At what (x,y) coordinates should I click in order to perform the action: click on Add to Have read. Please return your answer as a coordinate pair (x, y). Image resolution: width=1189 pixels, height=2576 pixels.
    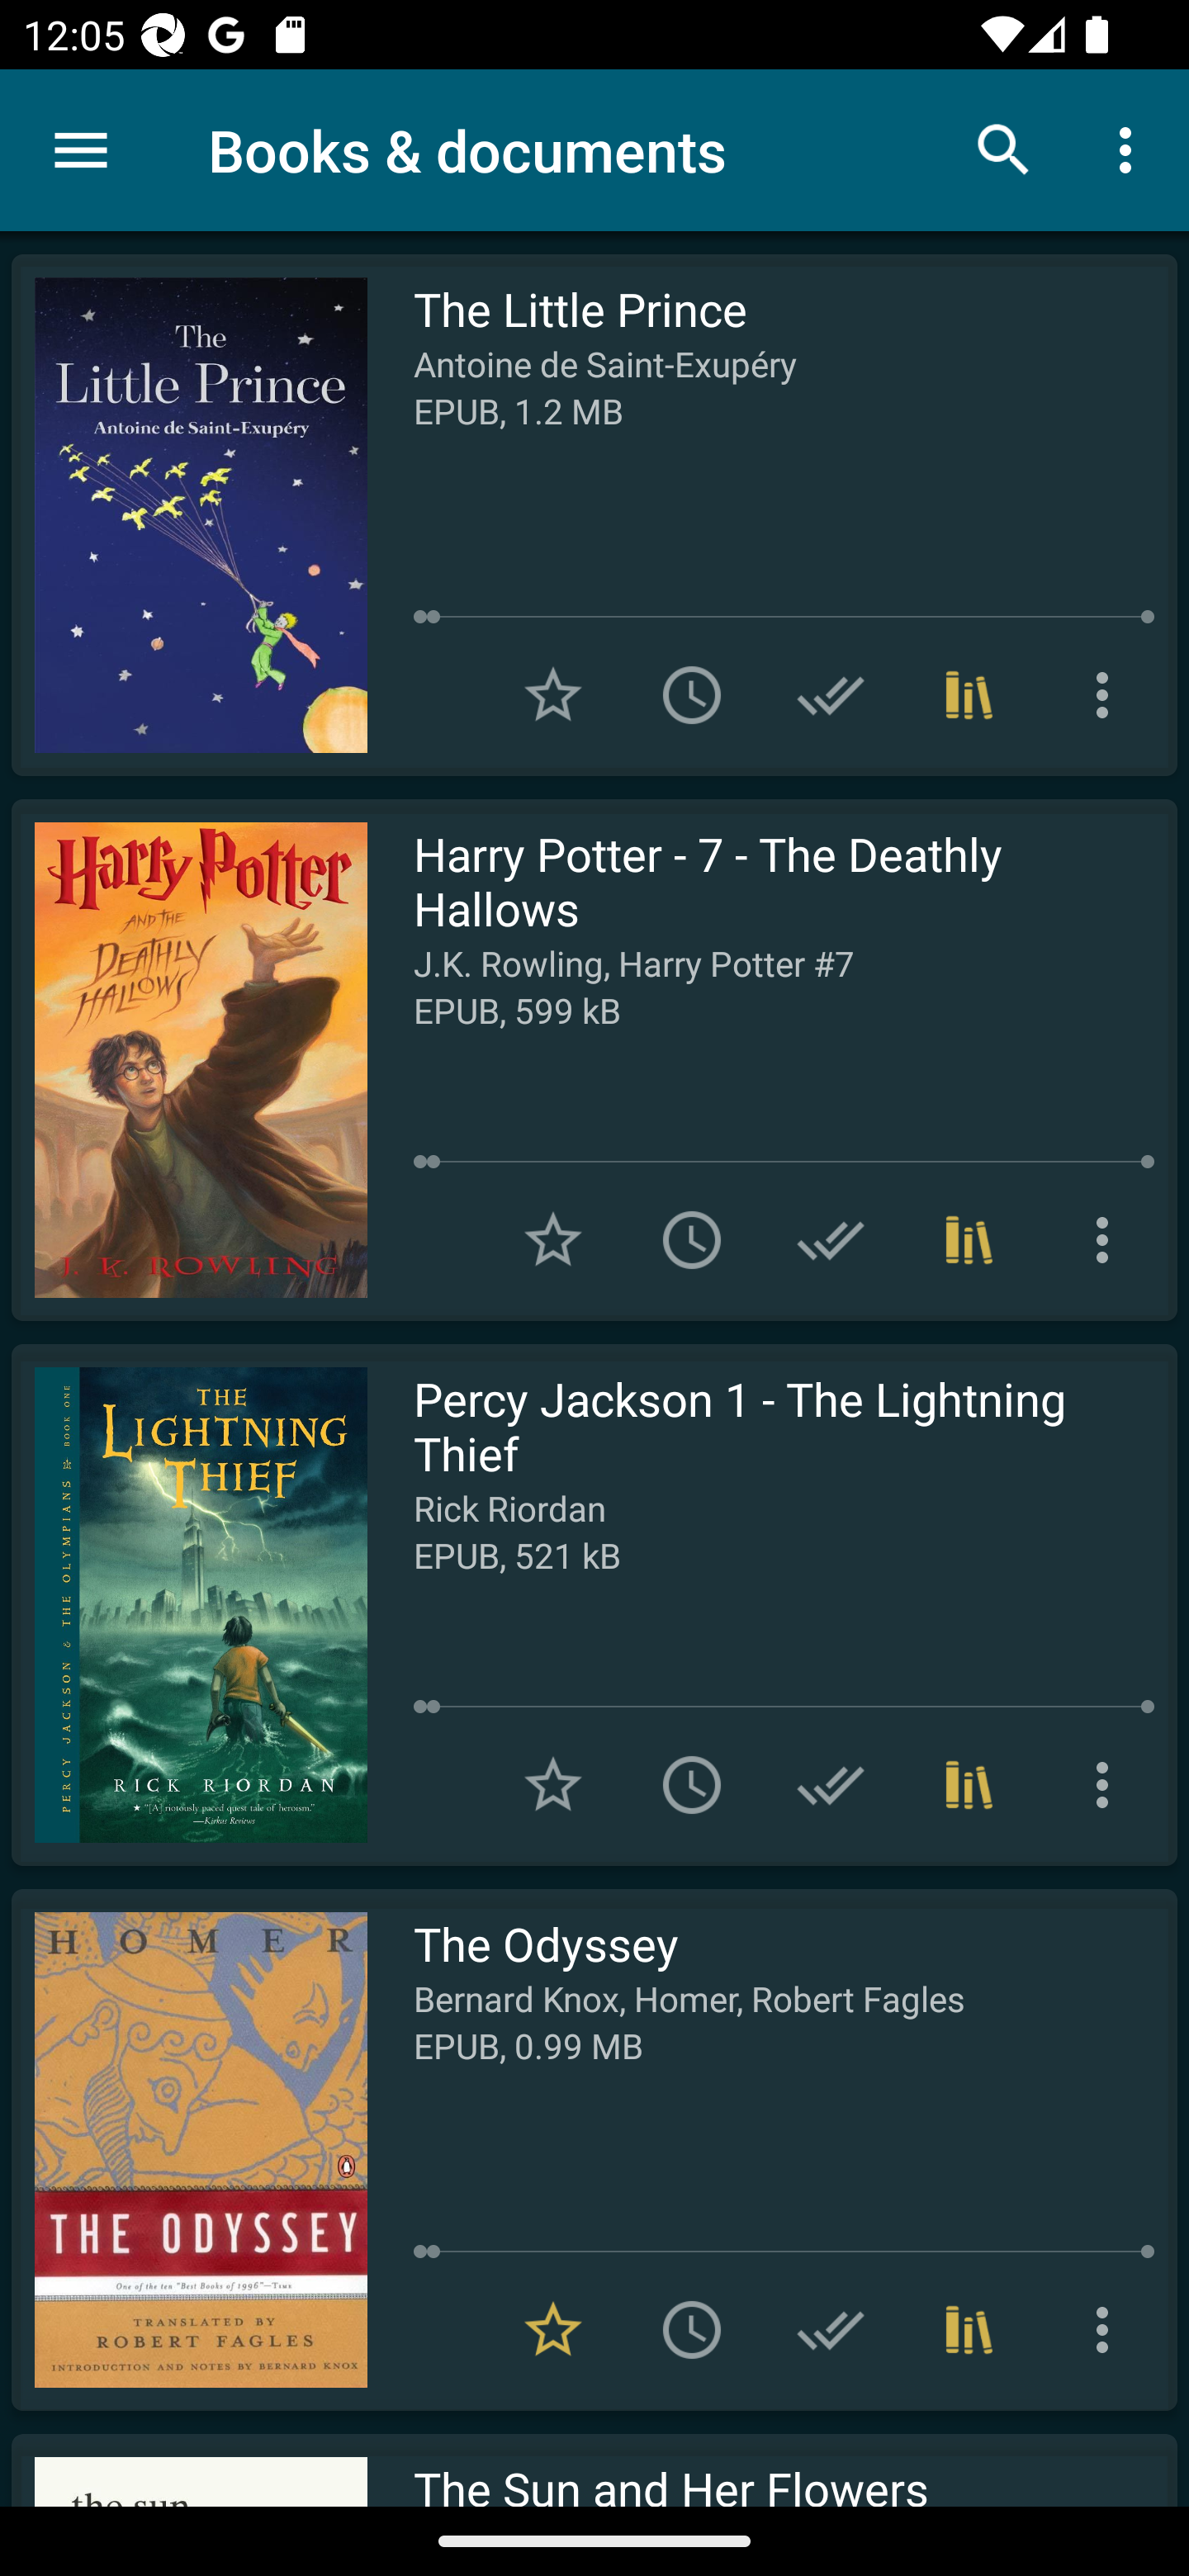
    Looking at the image, I should click on (831, 1238).